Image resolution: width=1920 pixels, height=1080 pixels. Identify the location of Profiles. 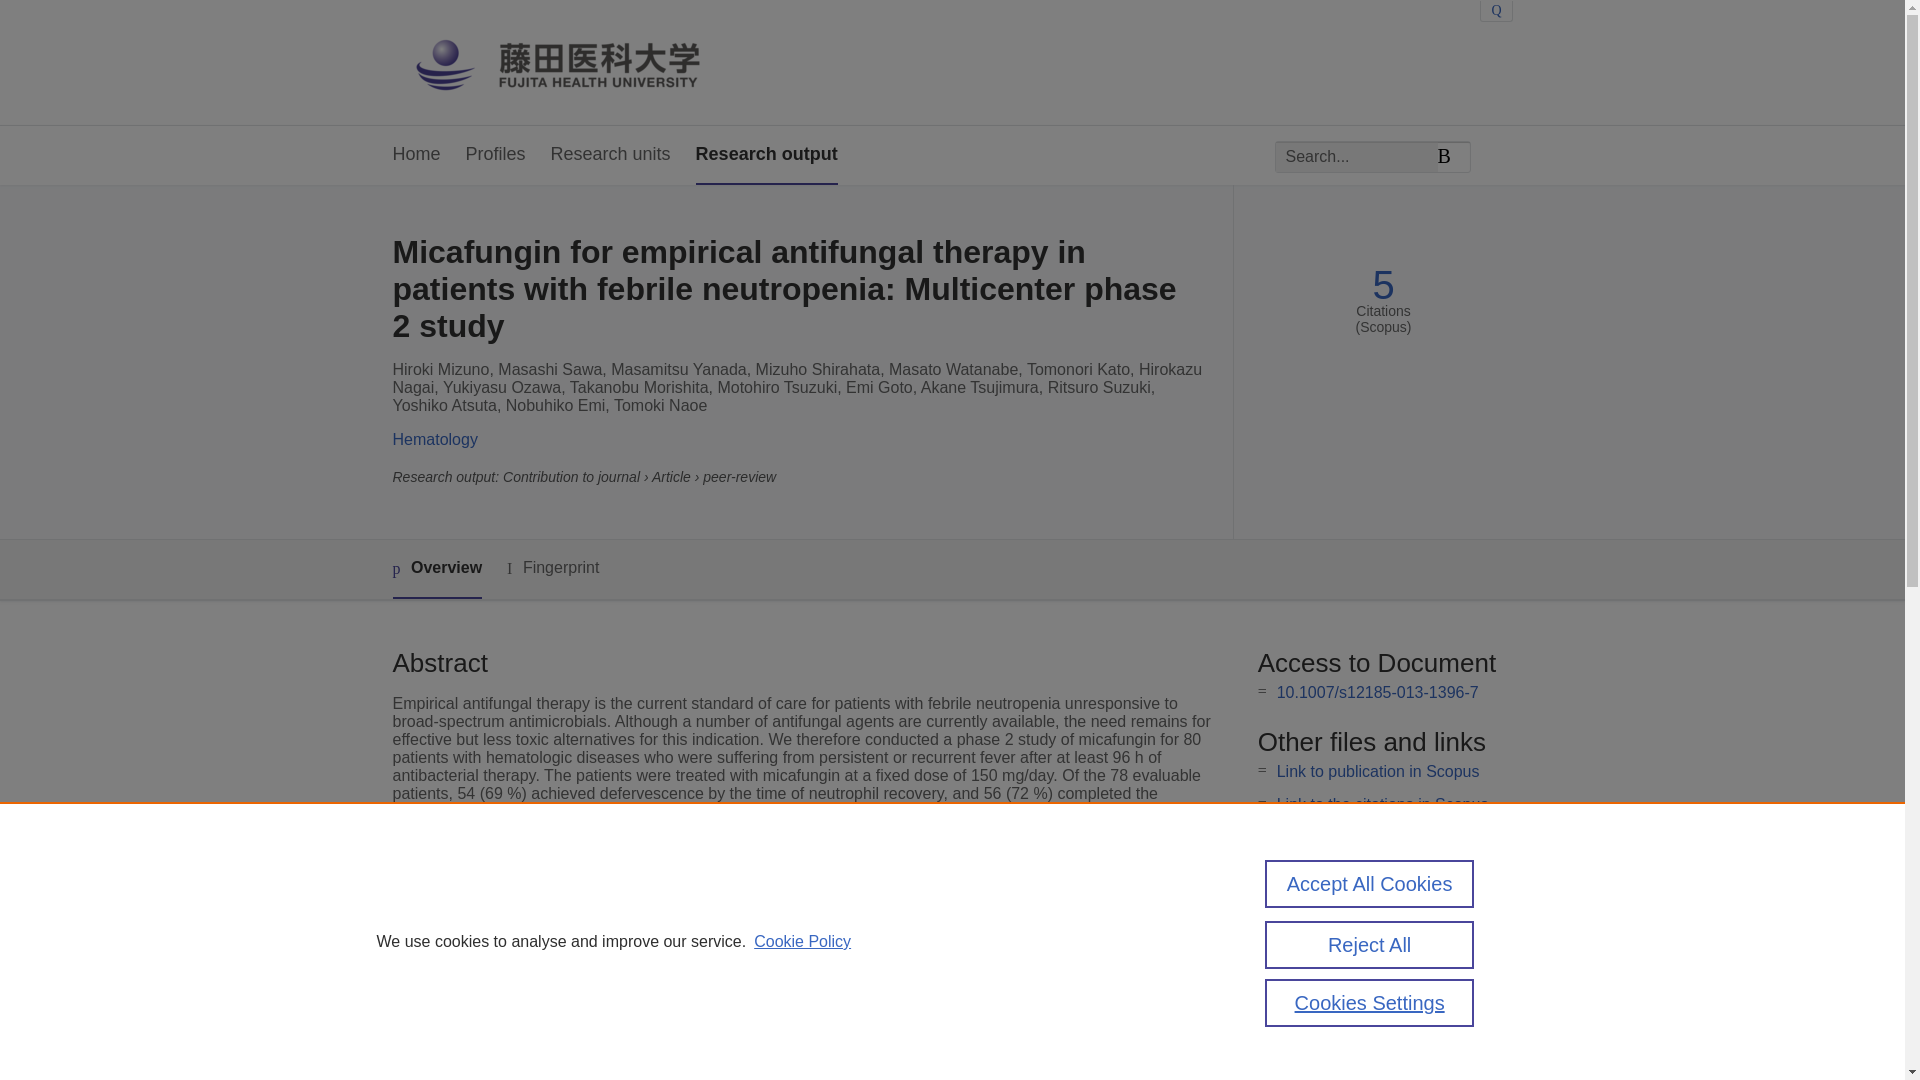
(496, 155).